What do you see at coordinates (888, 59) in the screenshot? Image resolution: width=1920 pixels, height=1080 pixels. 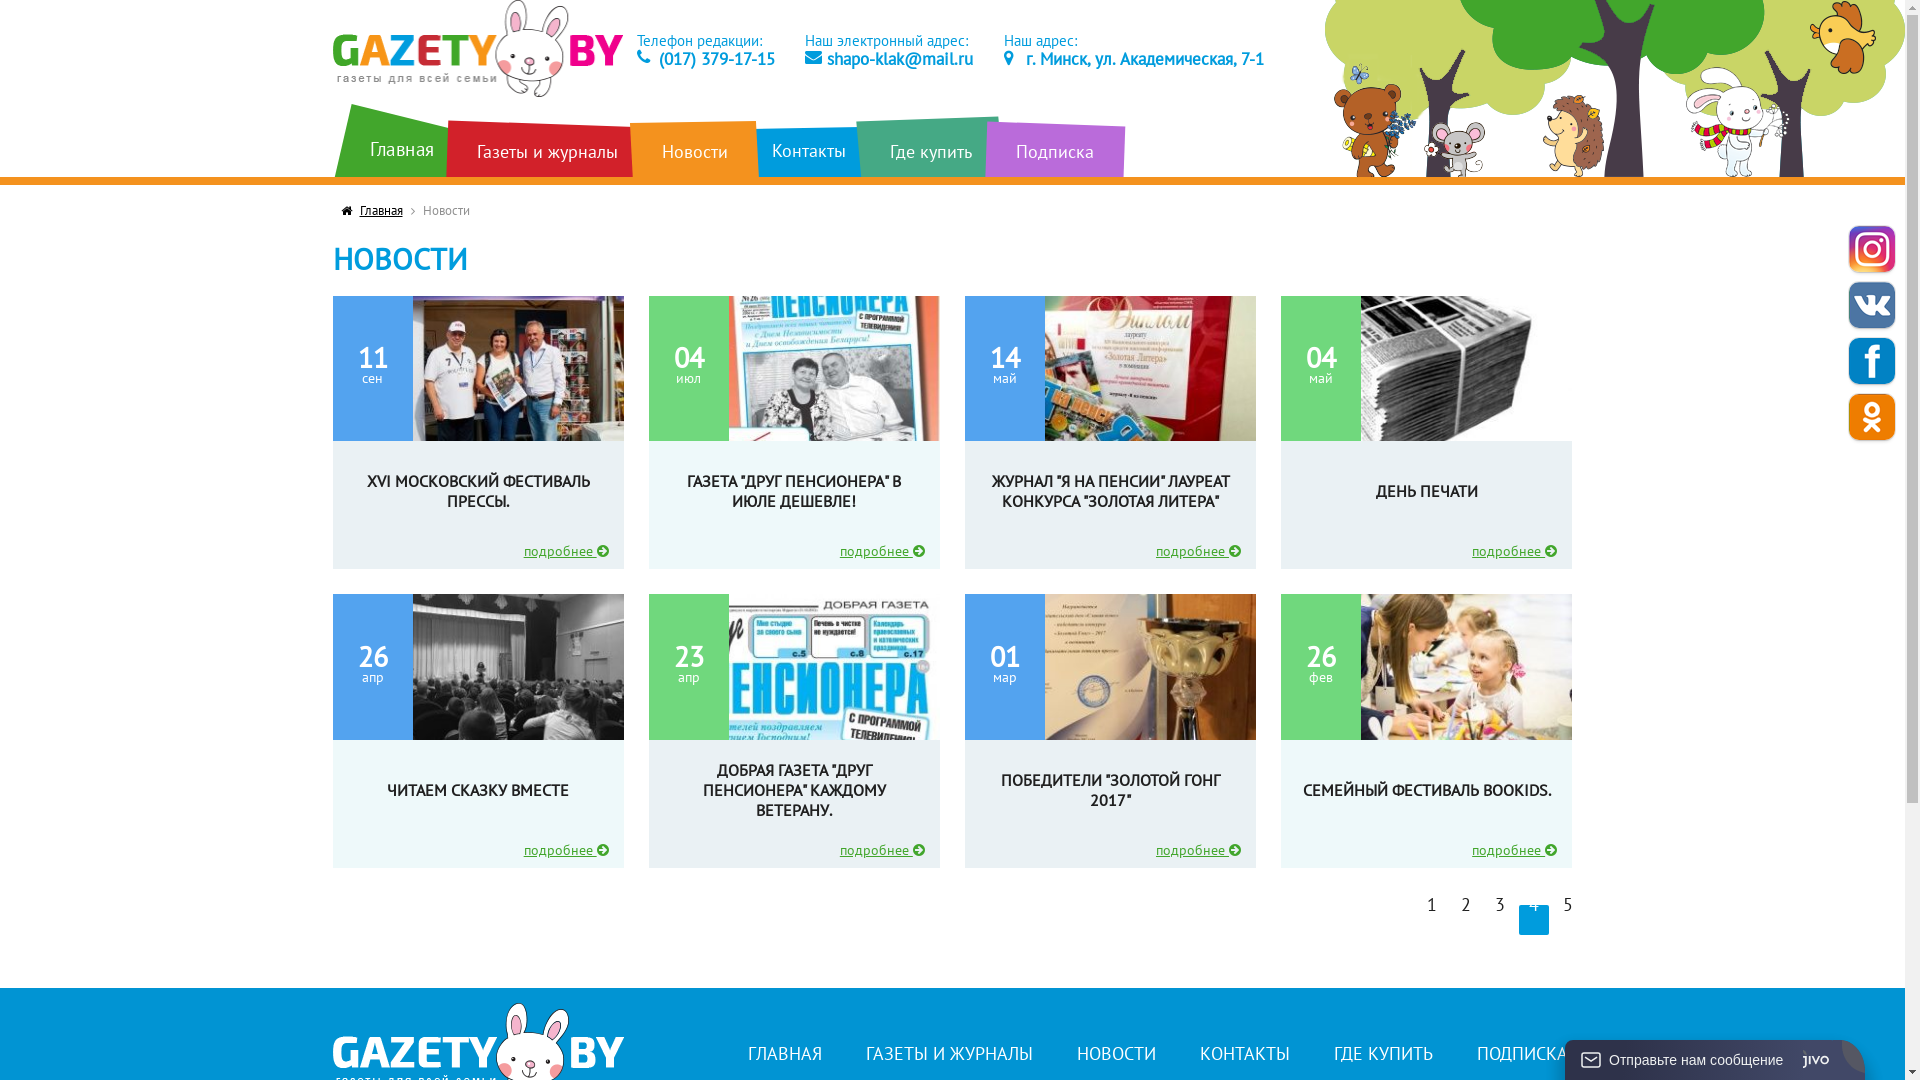 I see `shapo-klak@mail.ru` at bounding box center [888, 59].